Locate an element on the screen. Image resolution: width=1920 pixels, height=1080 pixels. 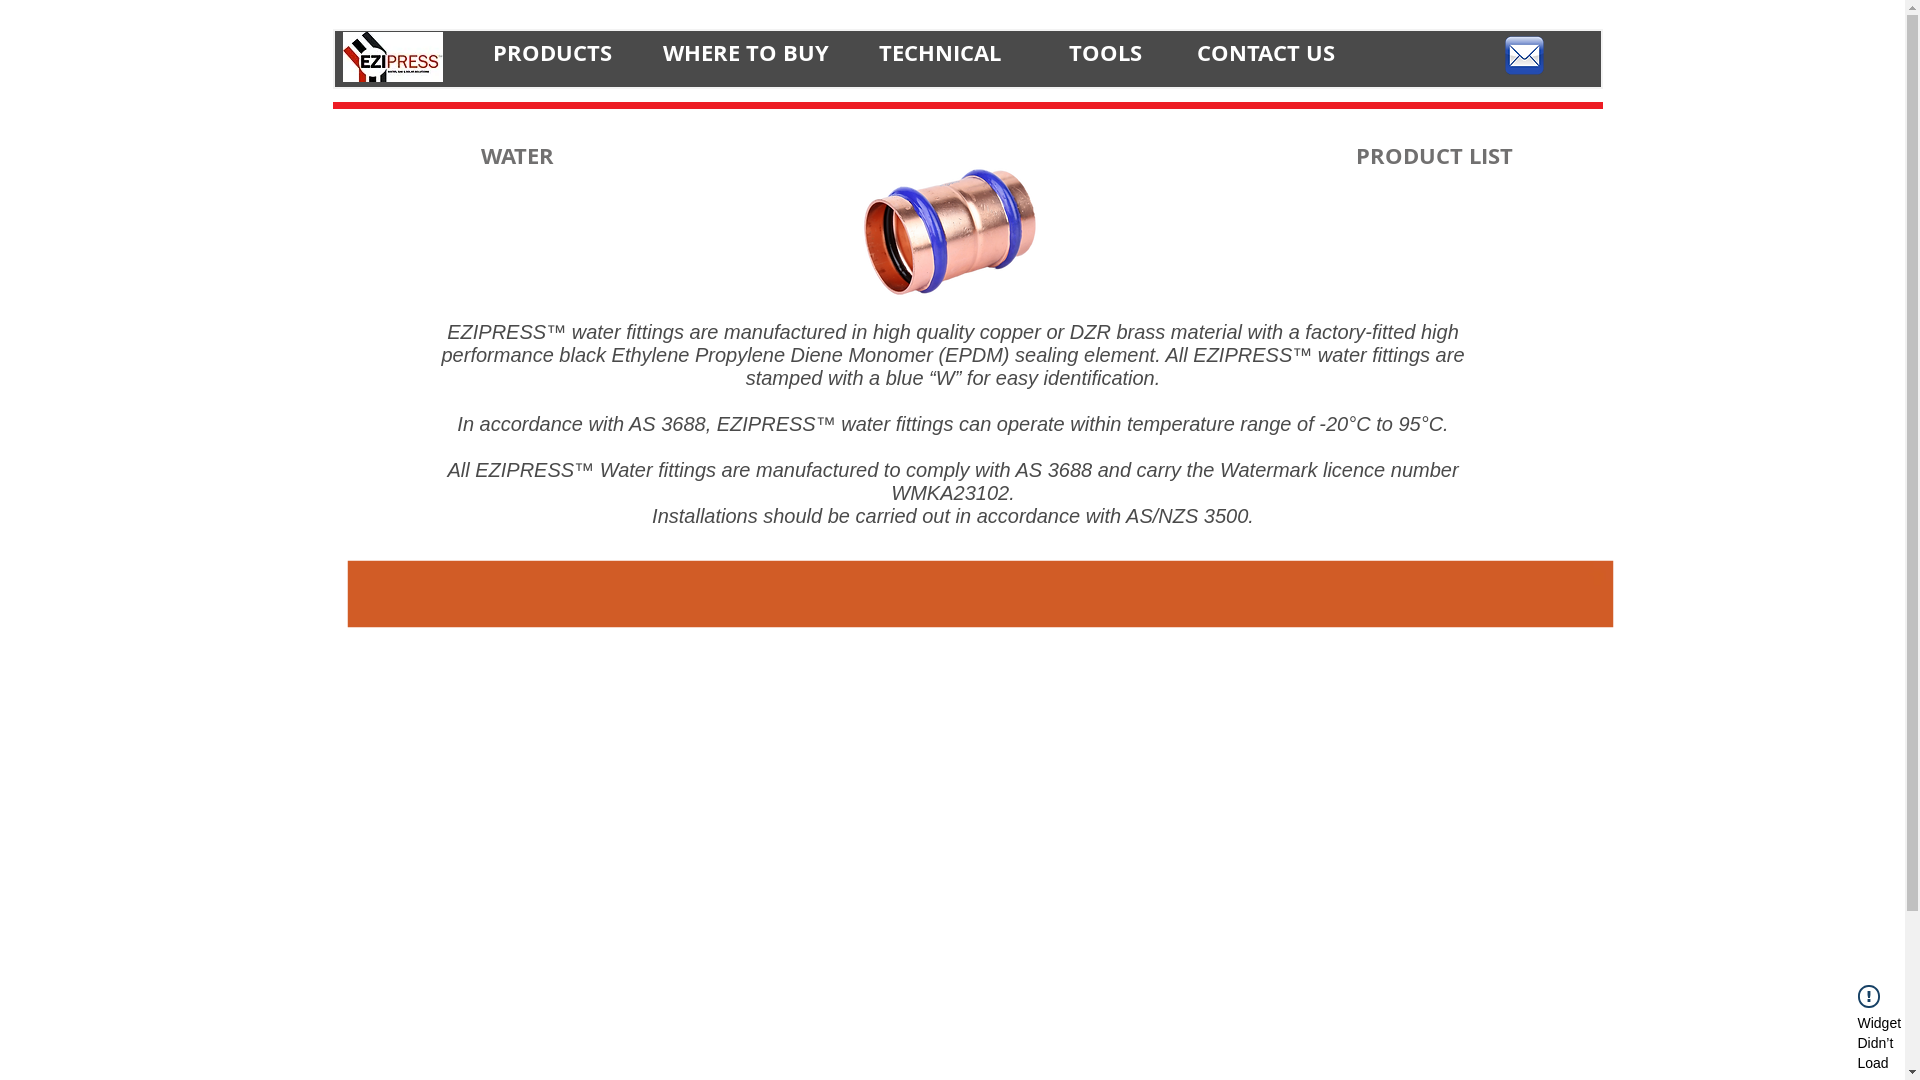
PRODUCTS is located at coordinates (551, 52).